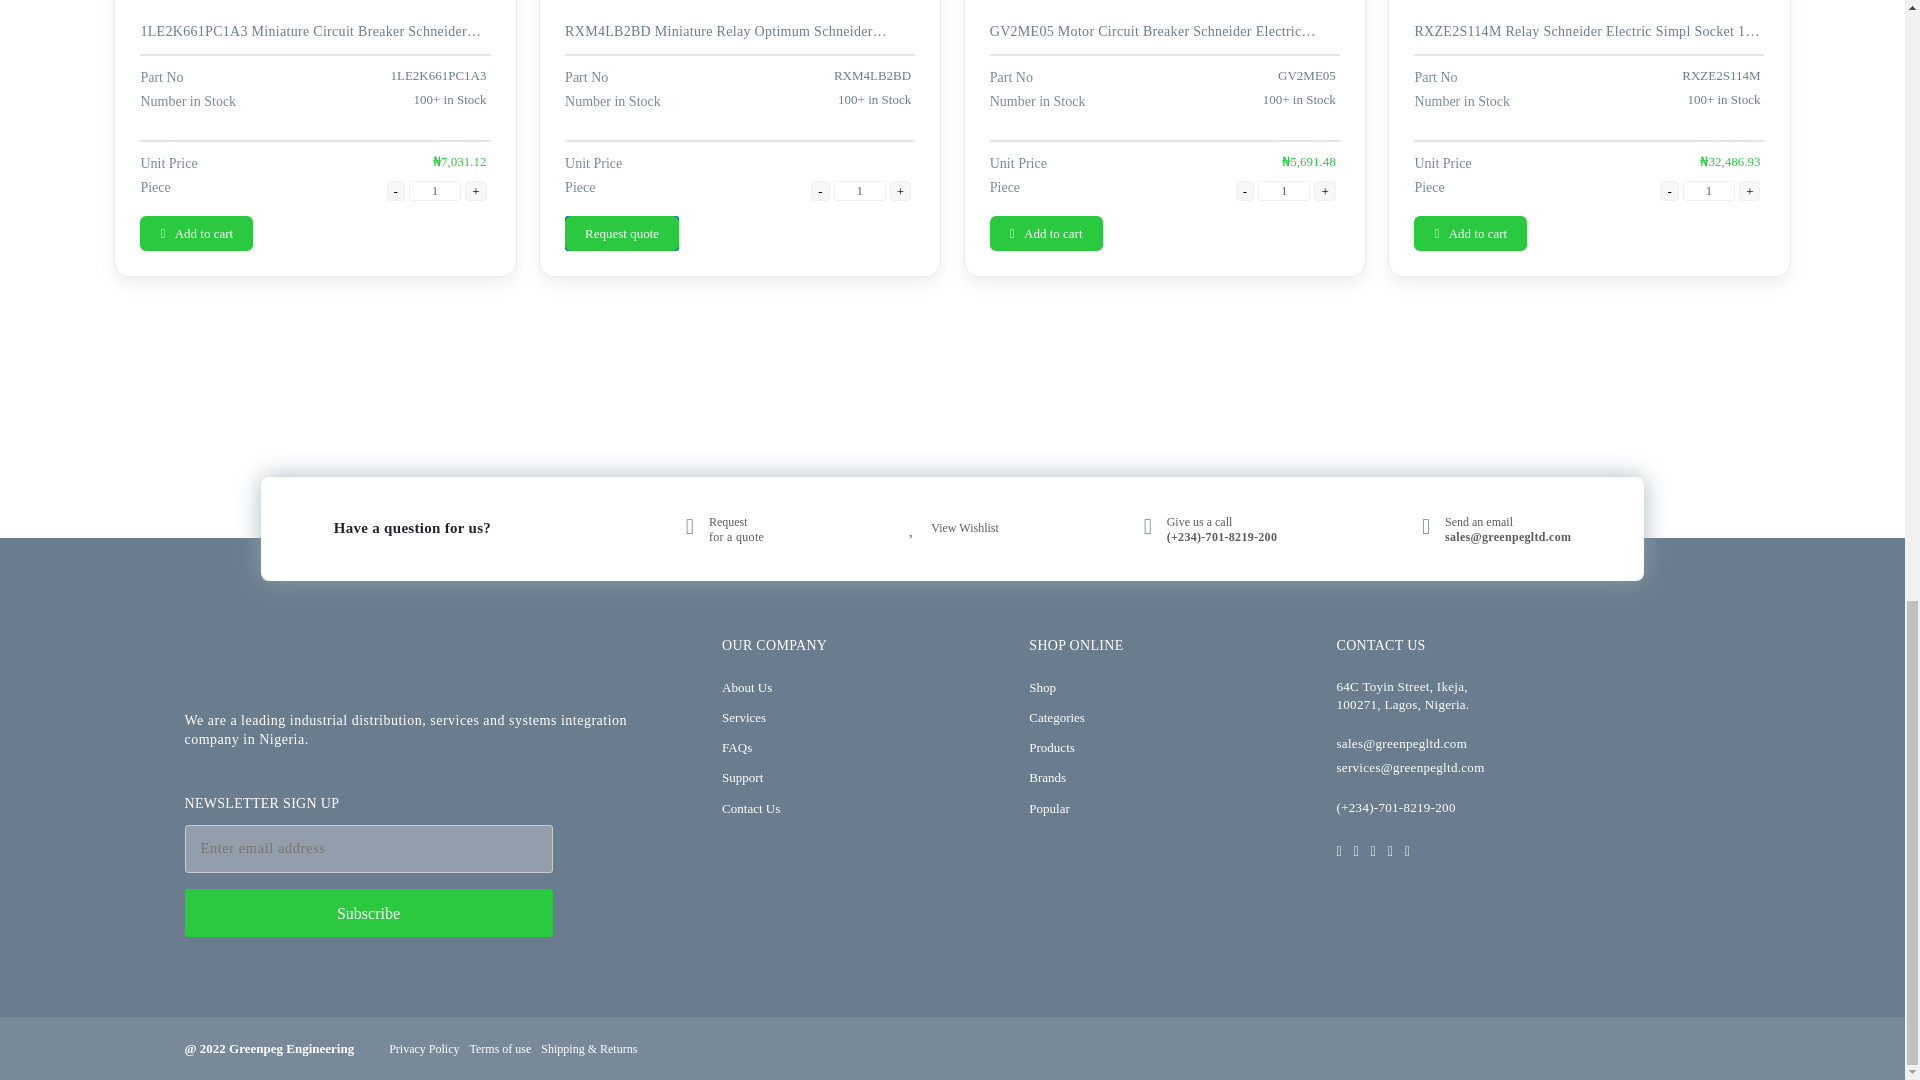 The width and height of the screenshot is (1920, 1080). Describe the element at coordinates (859, 190) in the screenshot. I see `1` at that location.